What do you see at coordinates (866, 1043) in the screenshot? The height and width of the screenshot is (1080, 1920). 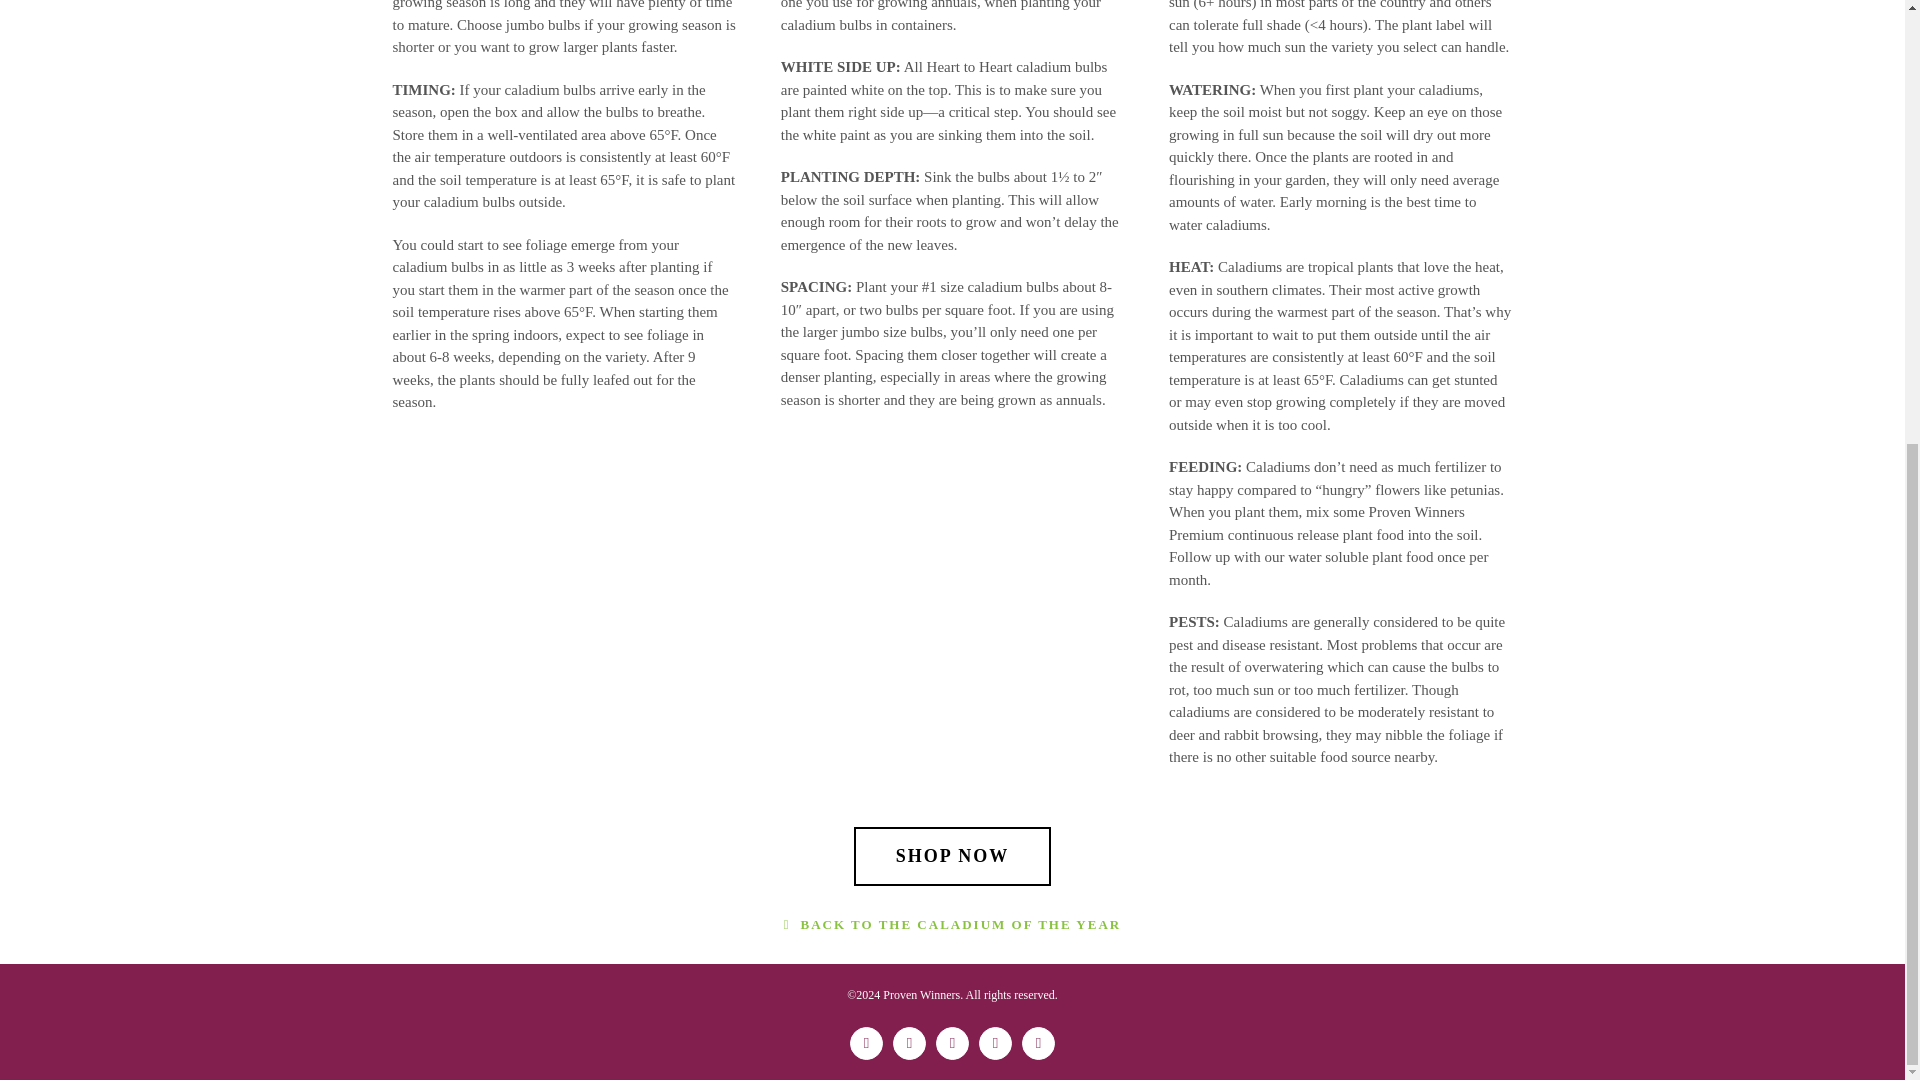 I see `Facebook` at bounding box center [866, 1043].